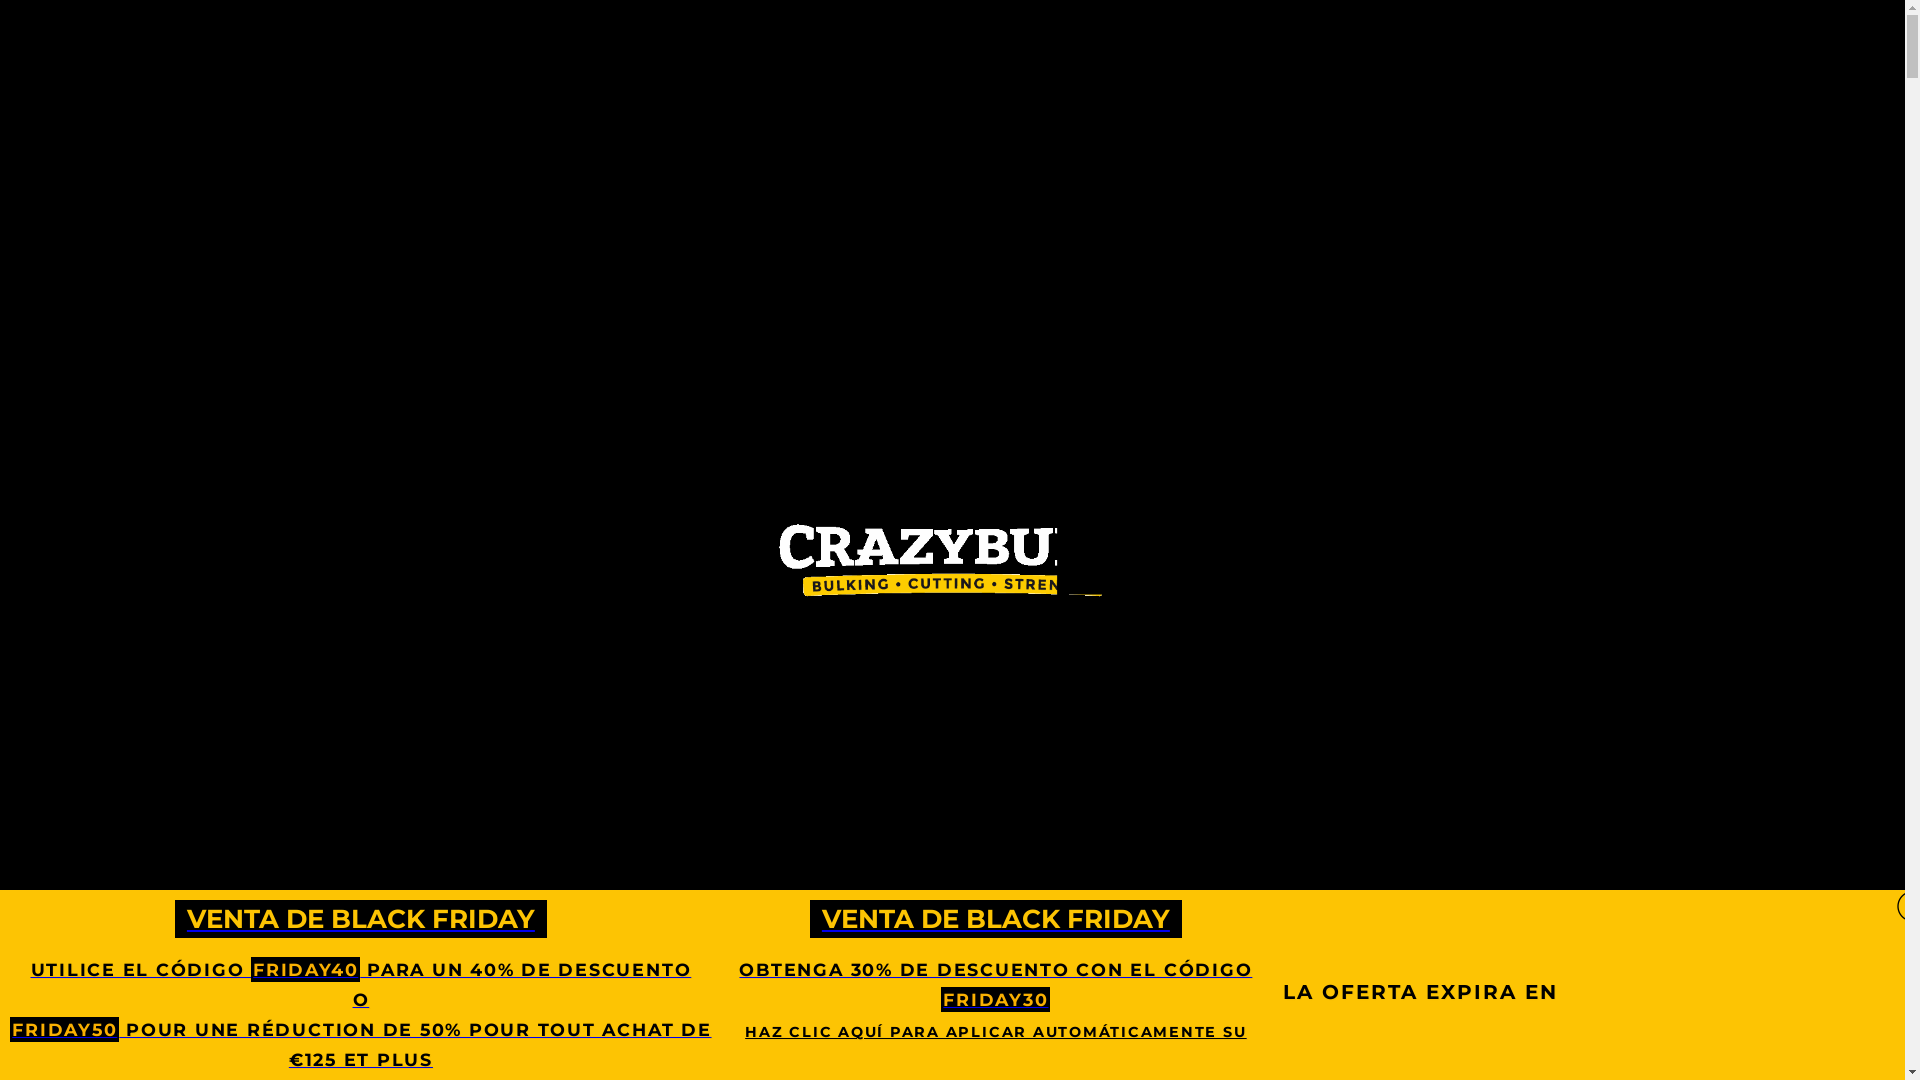 The image size is (1920, 1080). What do you see at coordinates (1763, 432) in the screenshot?
I see `  Denmark
(DKK kr)` at bounding box center [1763, 432].